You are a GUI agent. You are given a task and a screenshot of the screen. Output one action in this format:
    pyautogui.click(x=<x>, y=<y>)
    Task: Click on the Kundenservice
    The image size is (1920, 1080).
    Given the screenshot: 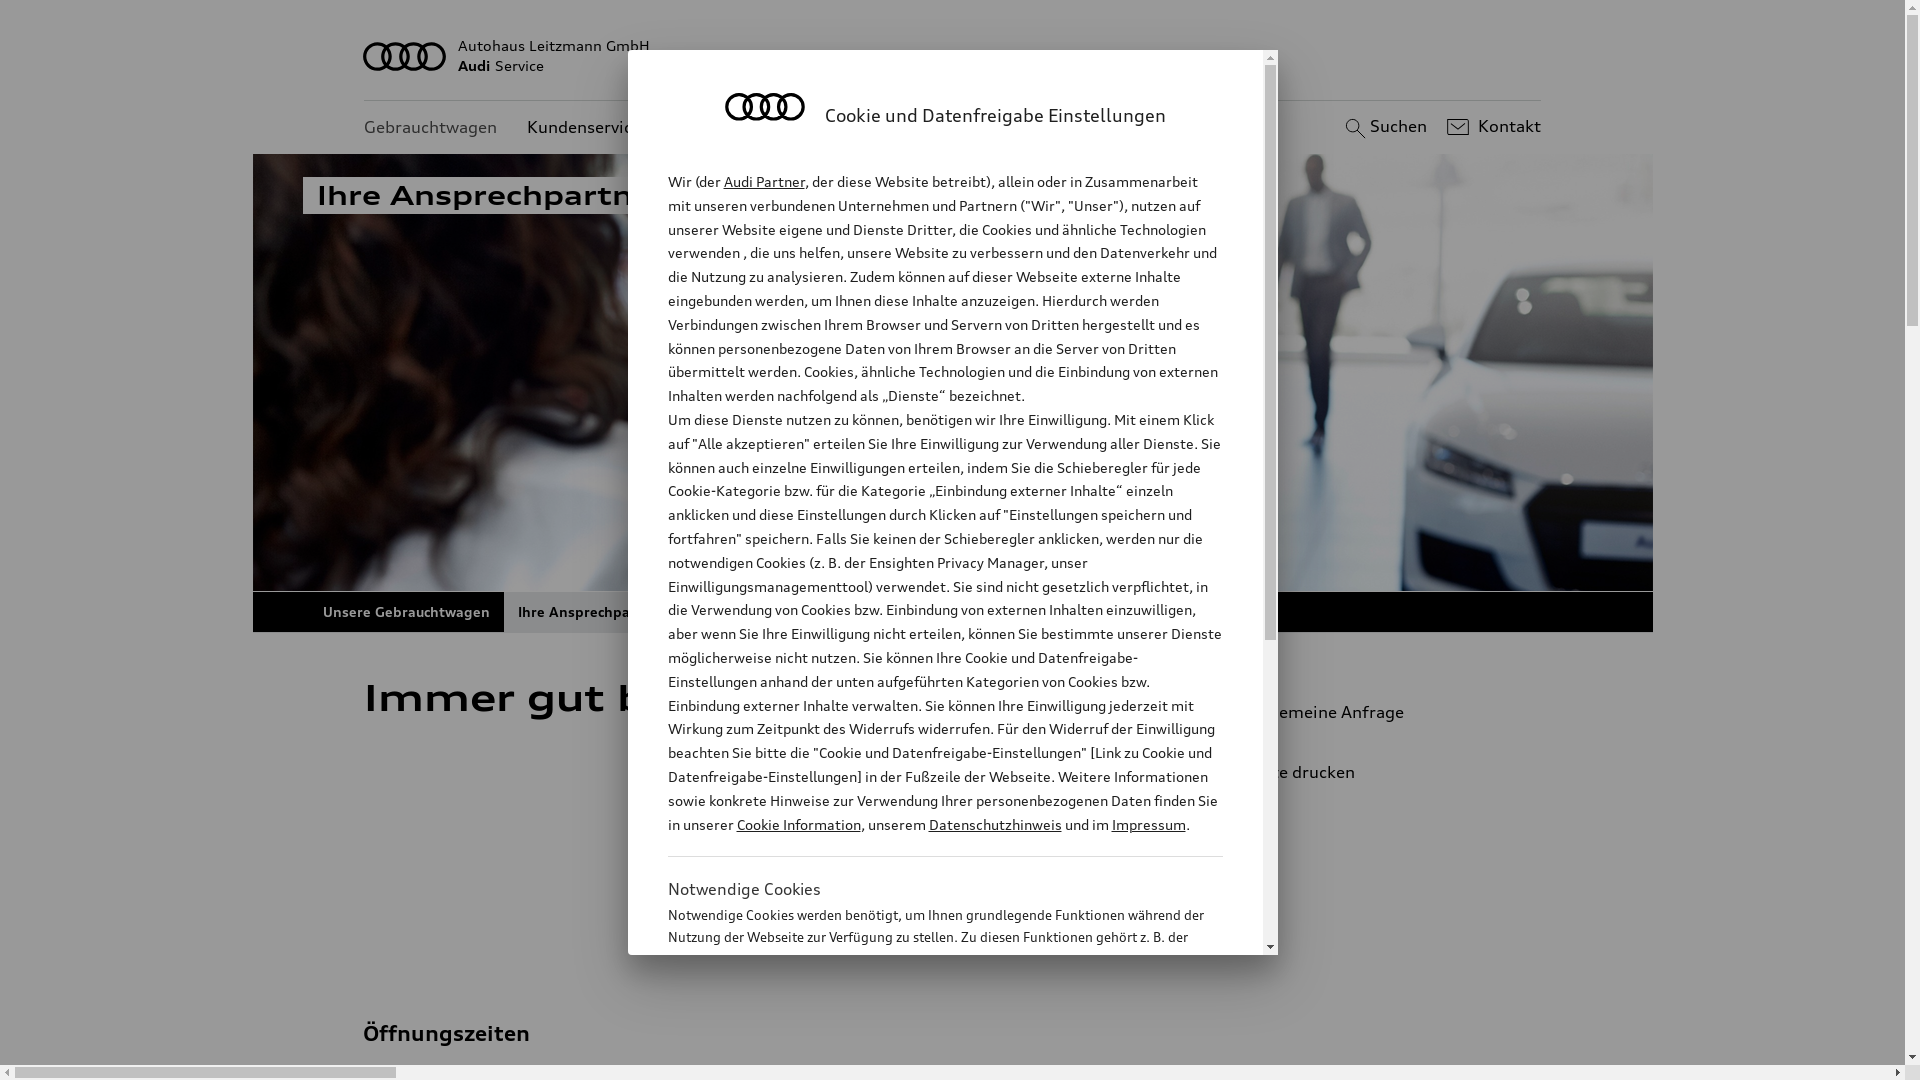 What is the action you would take?
    pyautogui.click(x=584, y=128)
    